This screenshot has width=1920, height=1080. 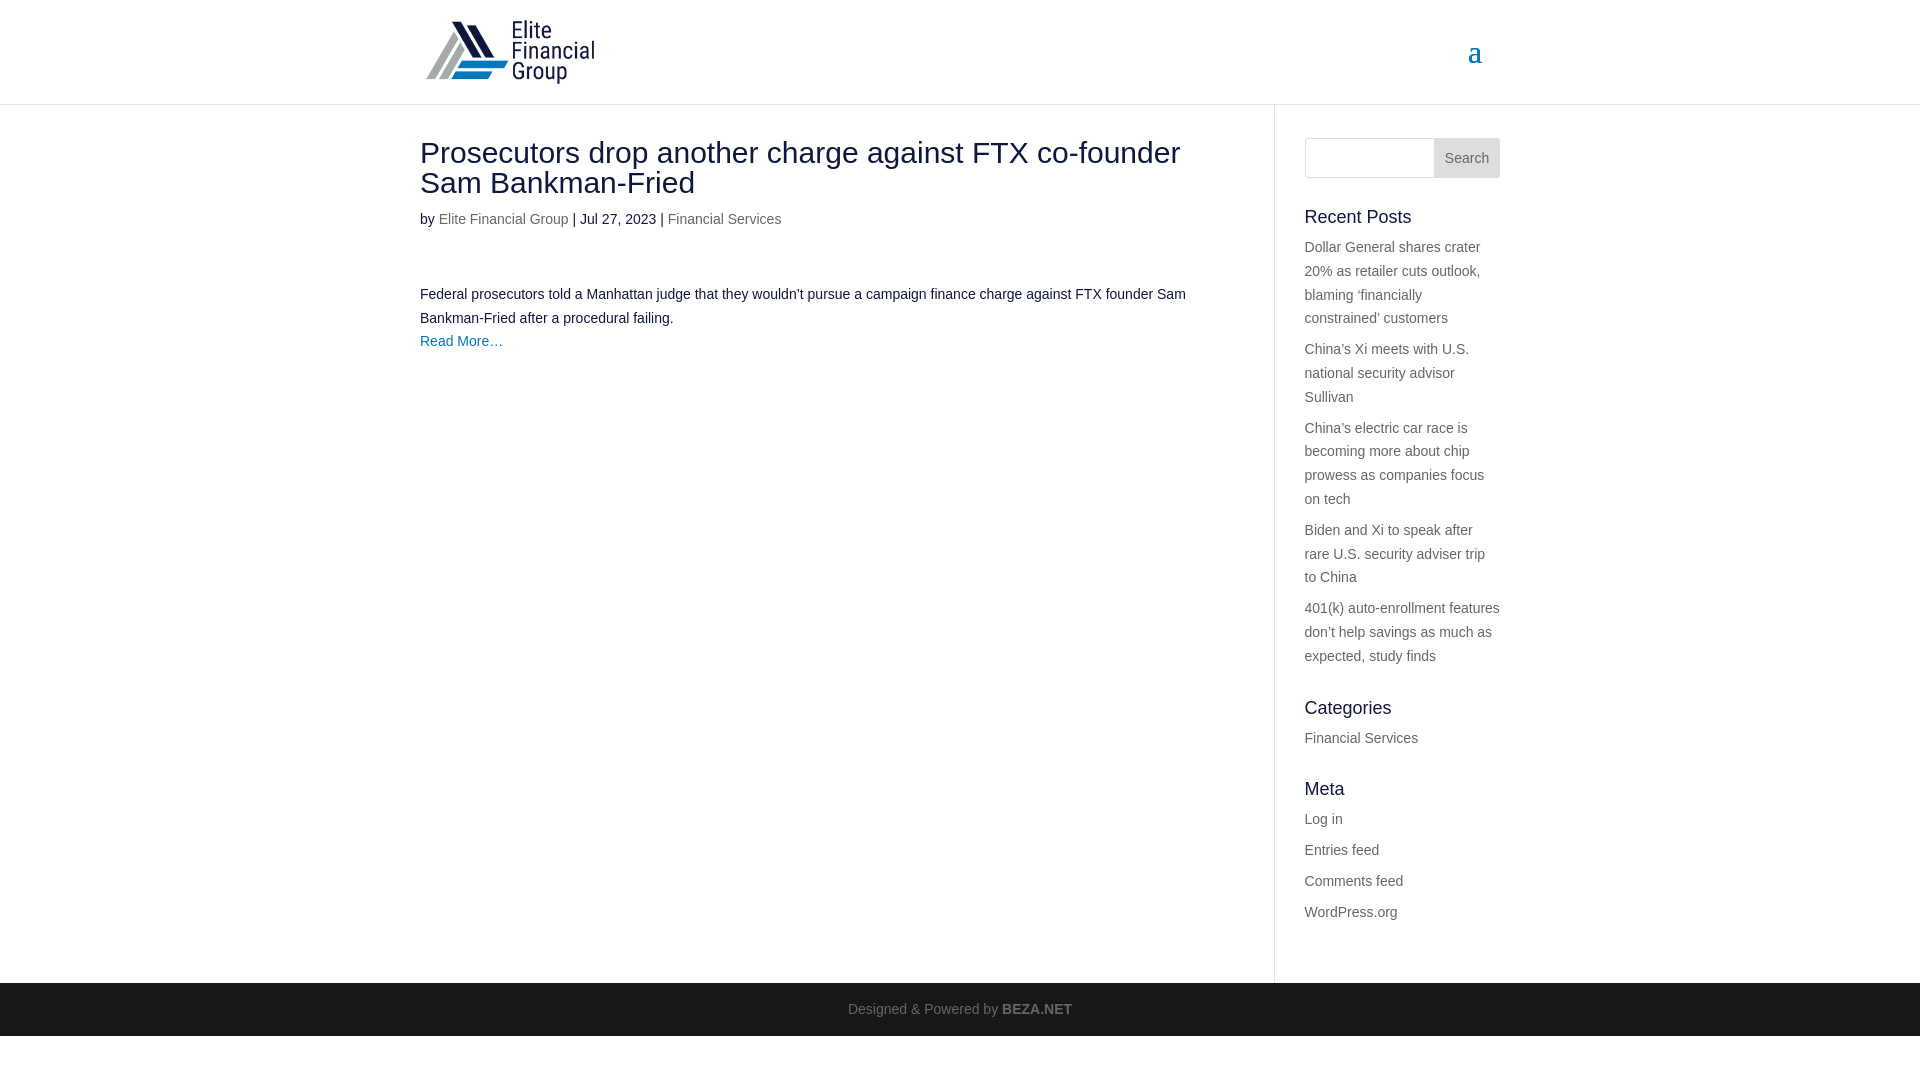 What do you see at coordinates (504, 218) in the screenshot?
I see `Elite Financial Group` at bounding box center [504, 218].